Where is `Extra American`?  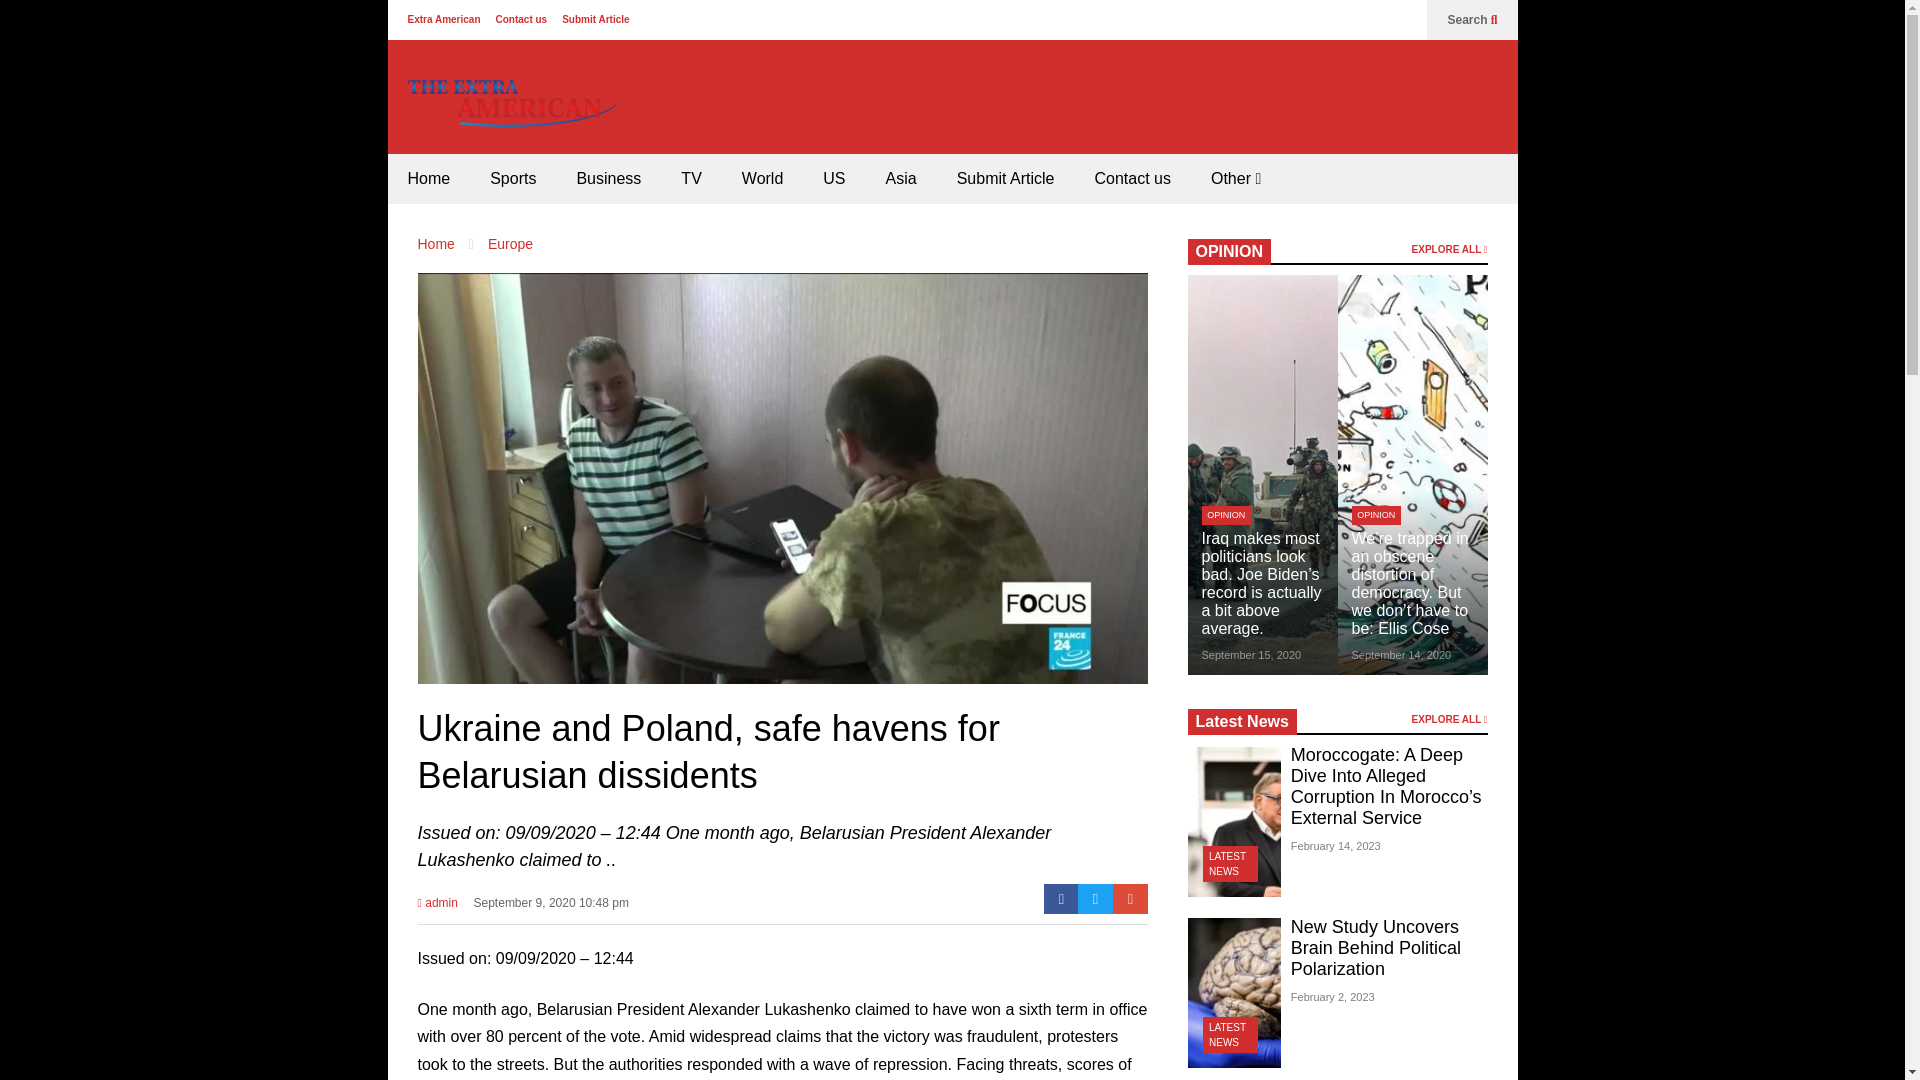
Extra American is located at coordinates (444, 19).